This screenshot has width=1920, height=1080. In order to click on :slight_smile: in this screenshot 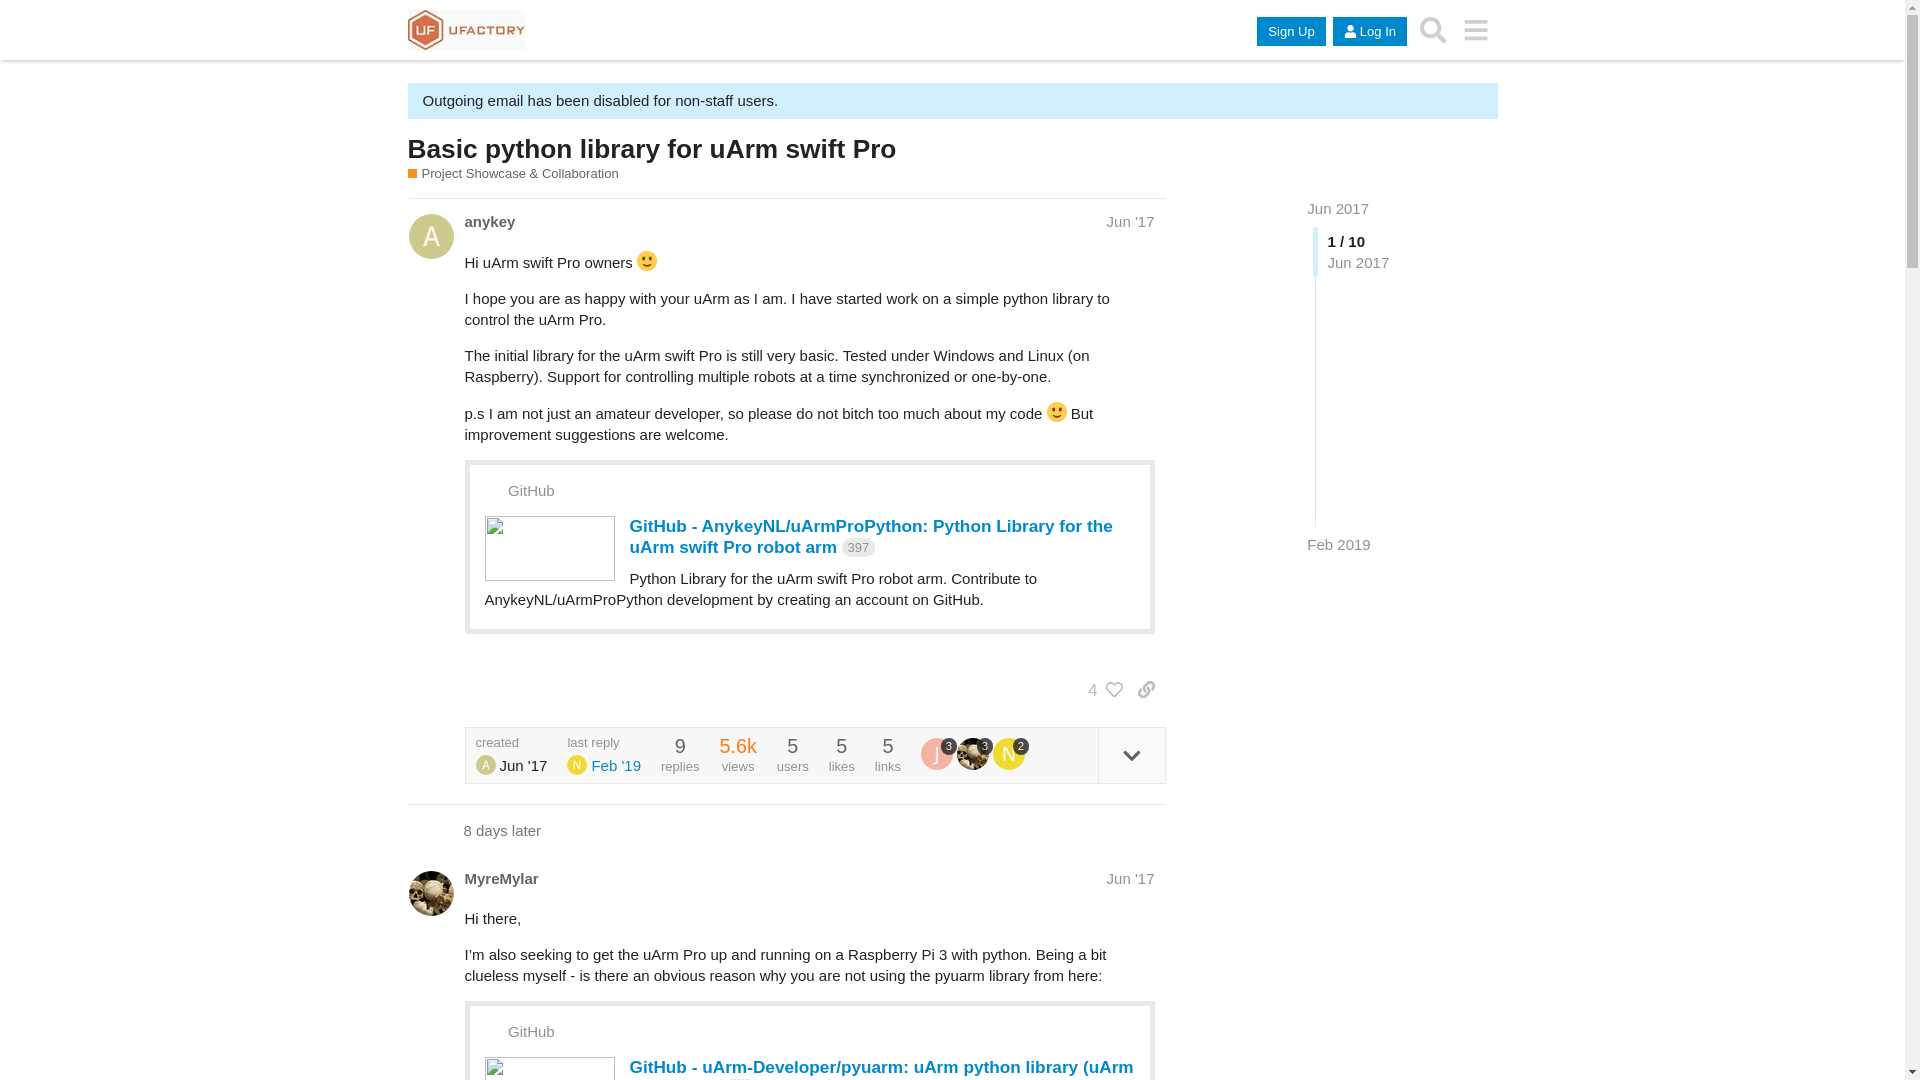, I will do `click(1057, 412)`.